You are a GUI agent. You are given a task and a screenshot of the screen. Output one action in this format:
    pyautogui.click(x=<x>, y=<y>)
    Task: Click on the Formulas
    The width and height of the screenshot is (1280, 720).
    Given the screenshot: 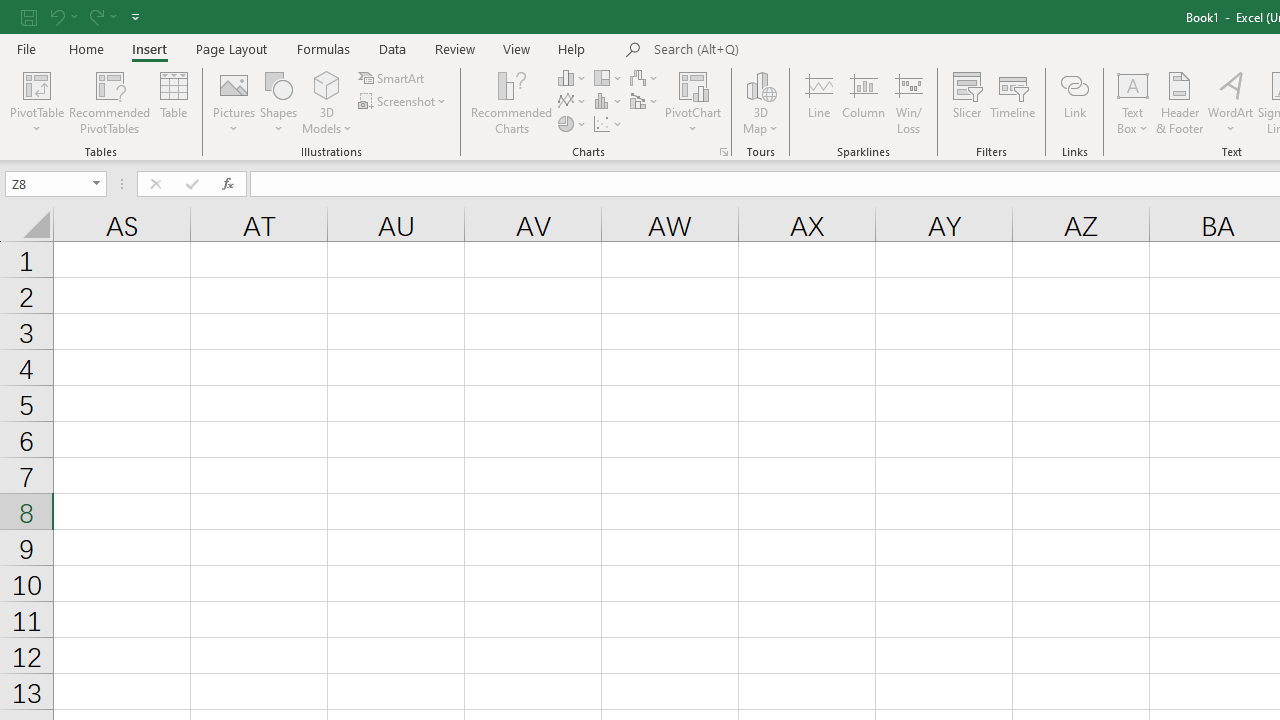 What is the action you would take?
    pyautogui.click(x=323, y=48)
    